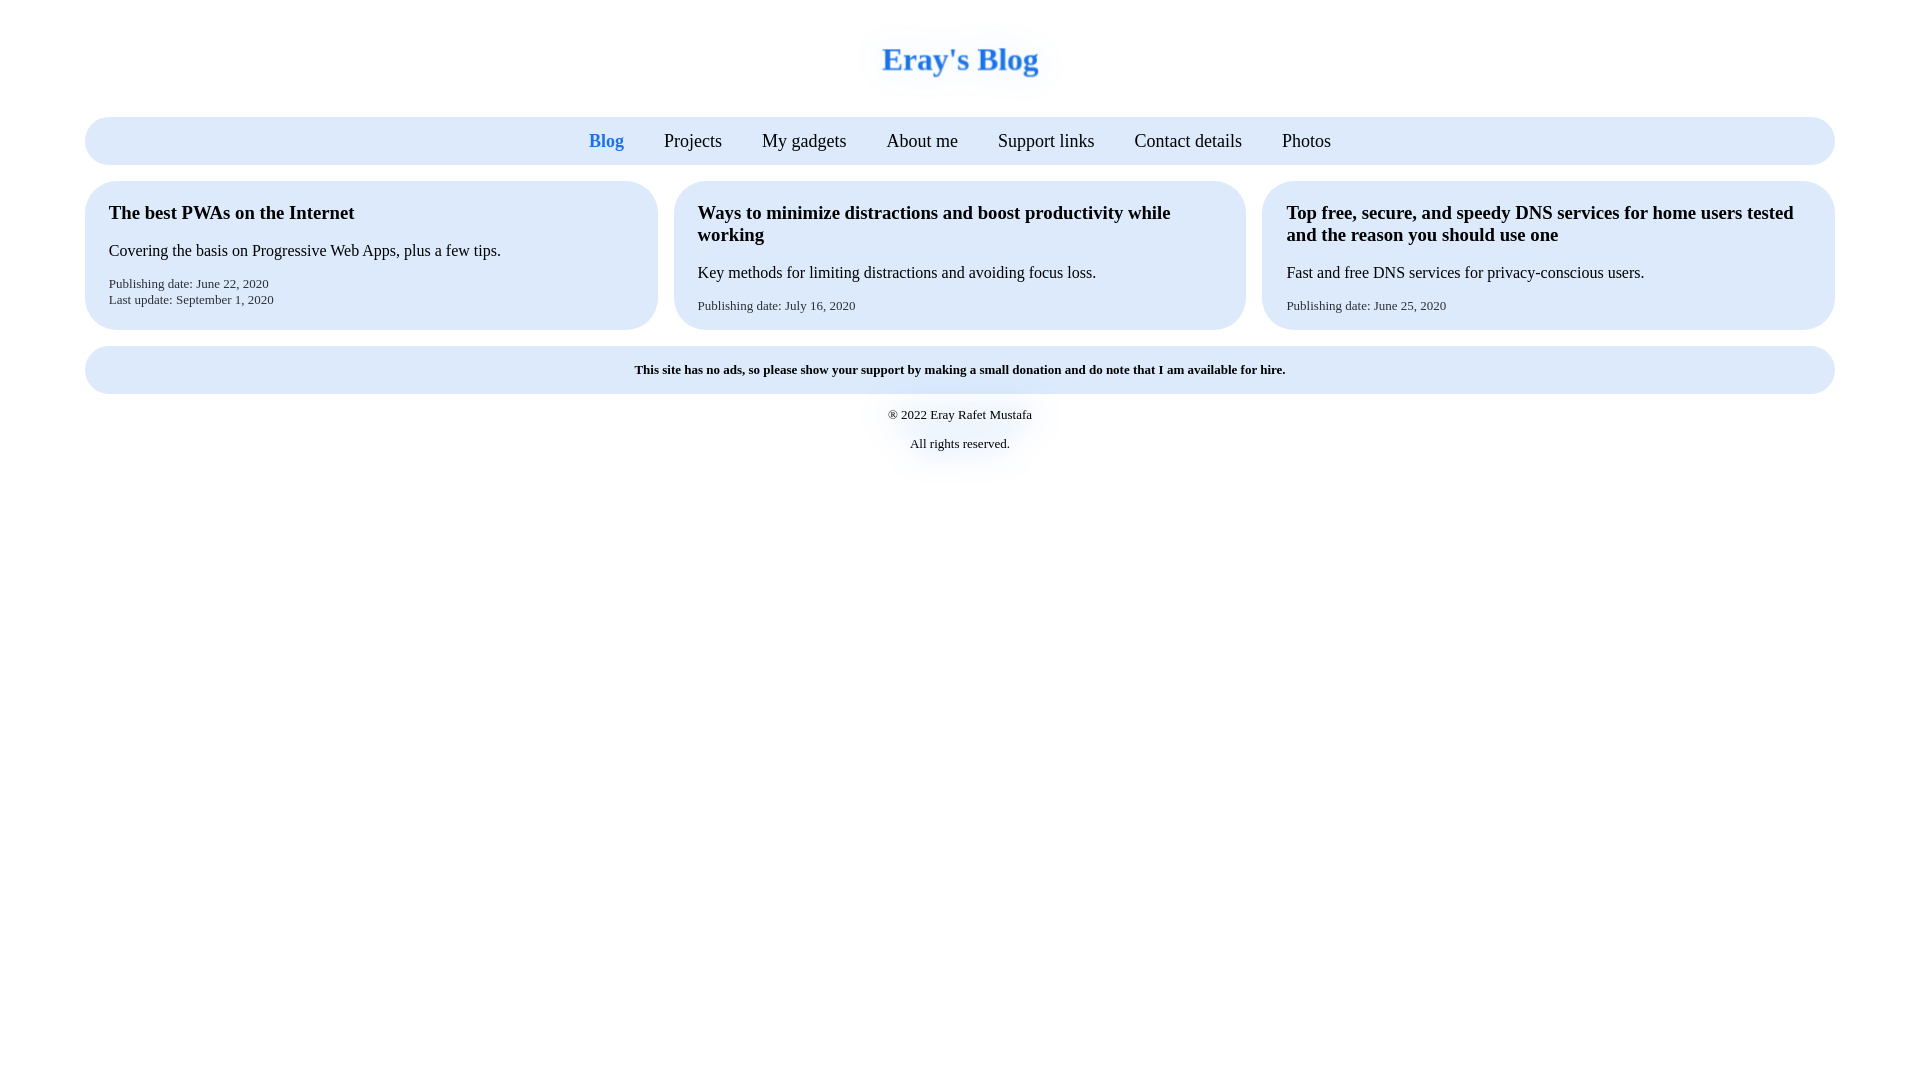  I want to click on Blog, so click(672, 140).